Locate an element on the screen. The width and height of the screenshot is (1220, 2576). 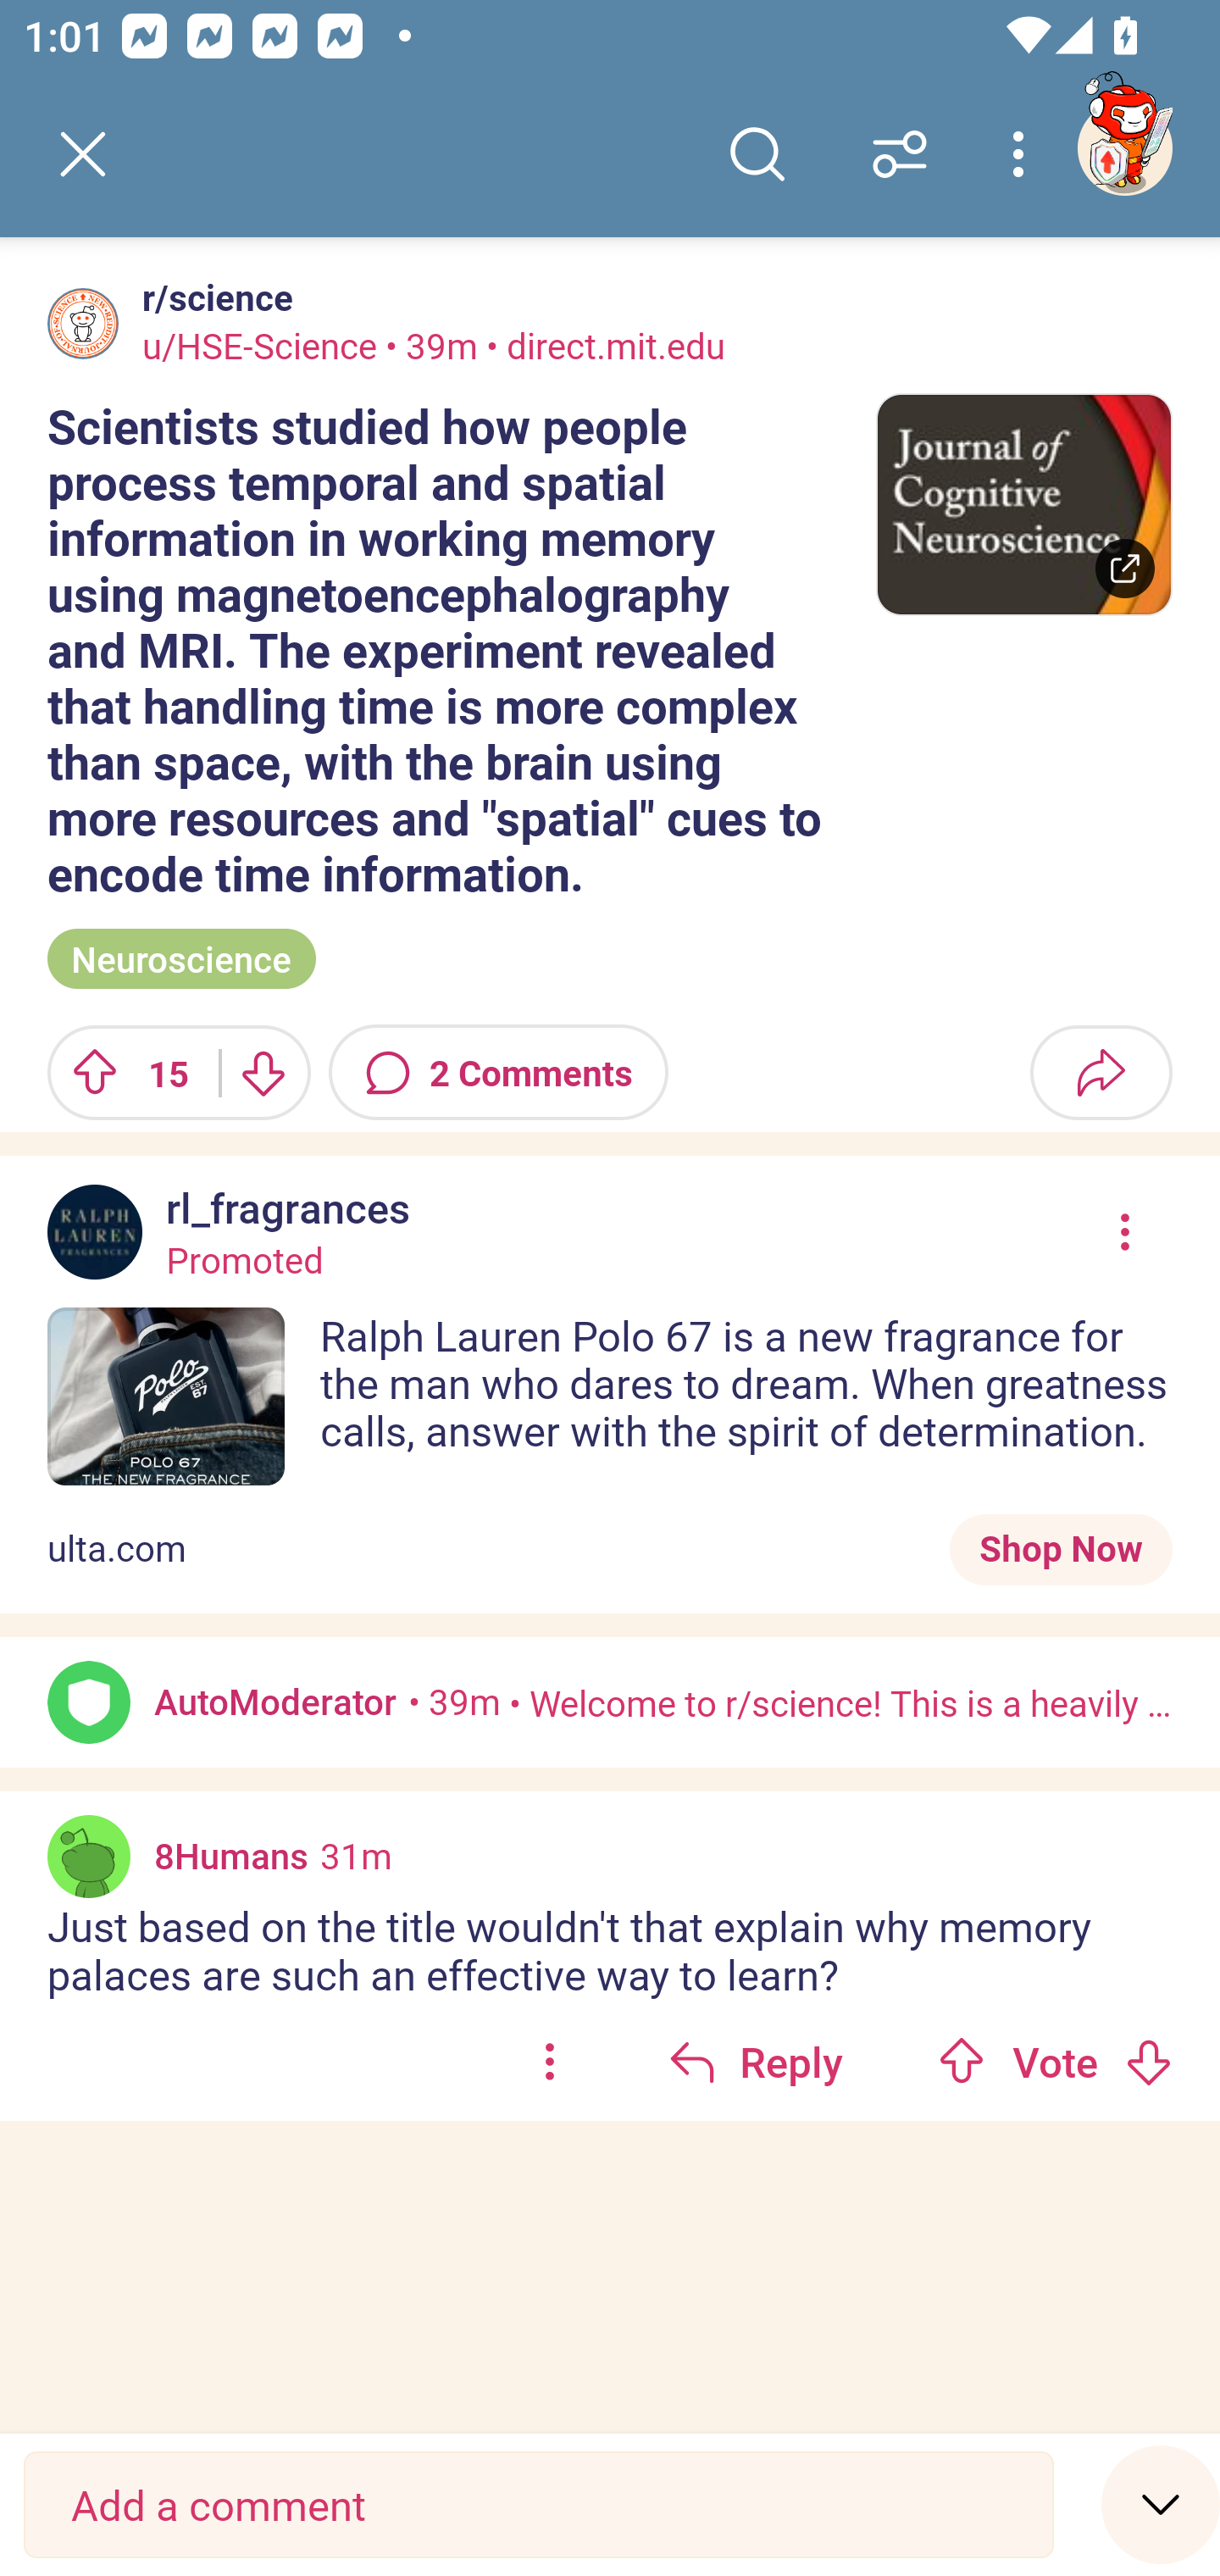
 • direct.mit.edu is located at coordinates (602, 345).